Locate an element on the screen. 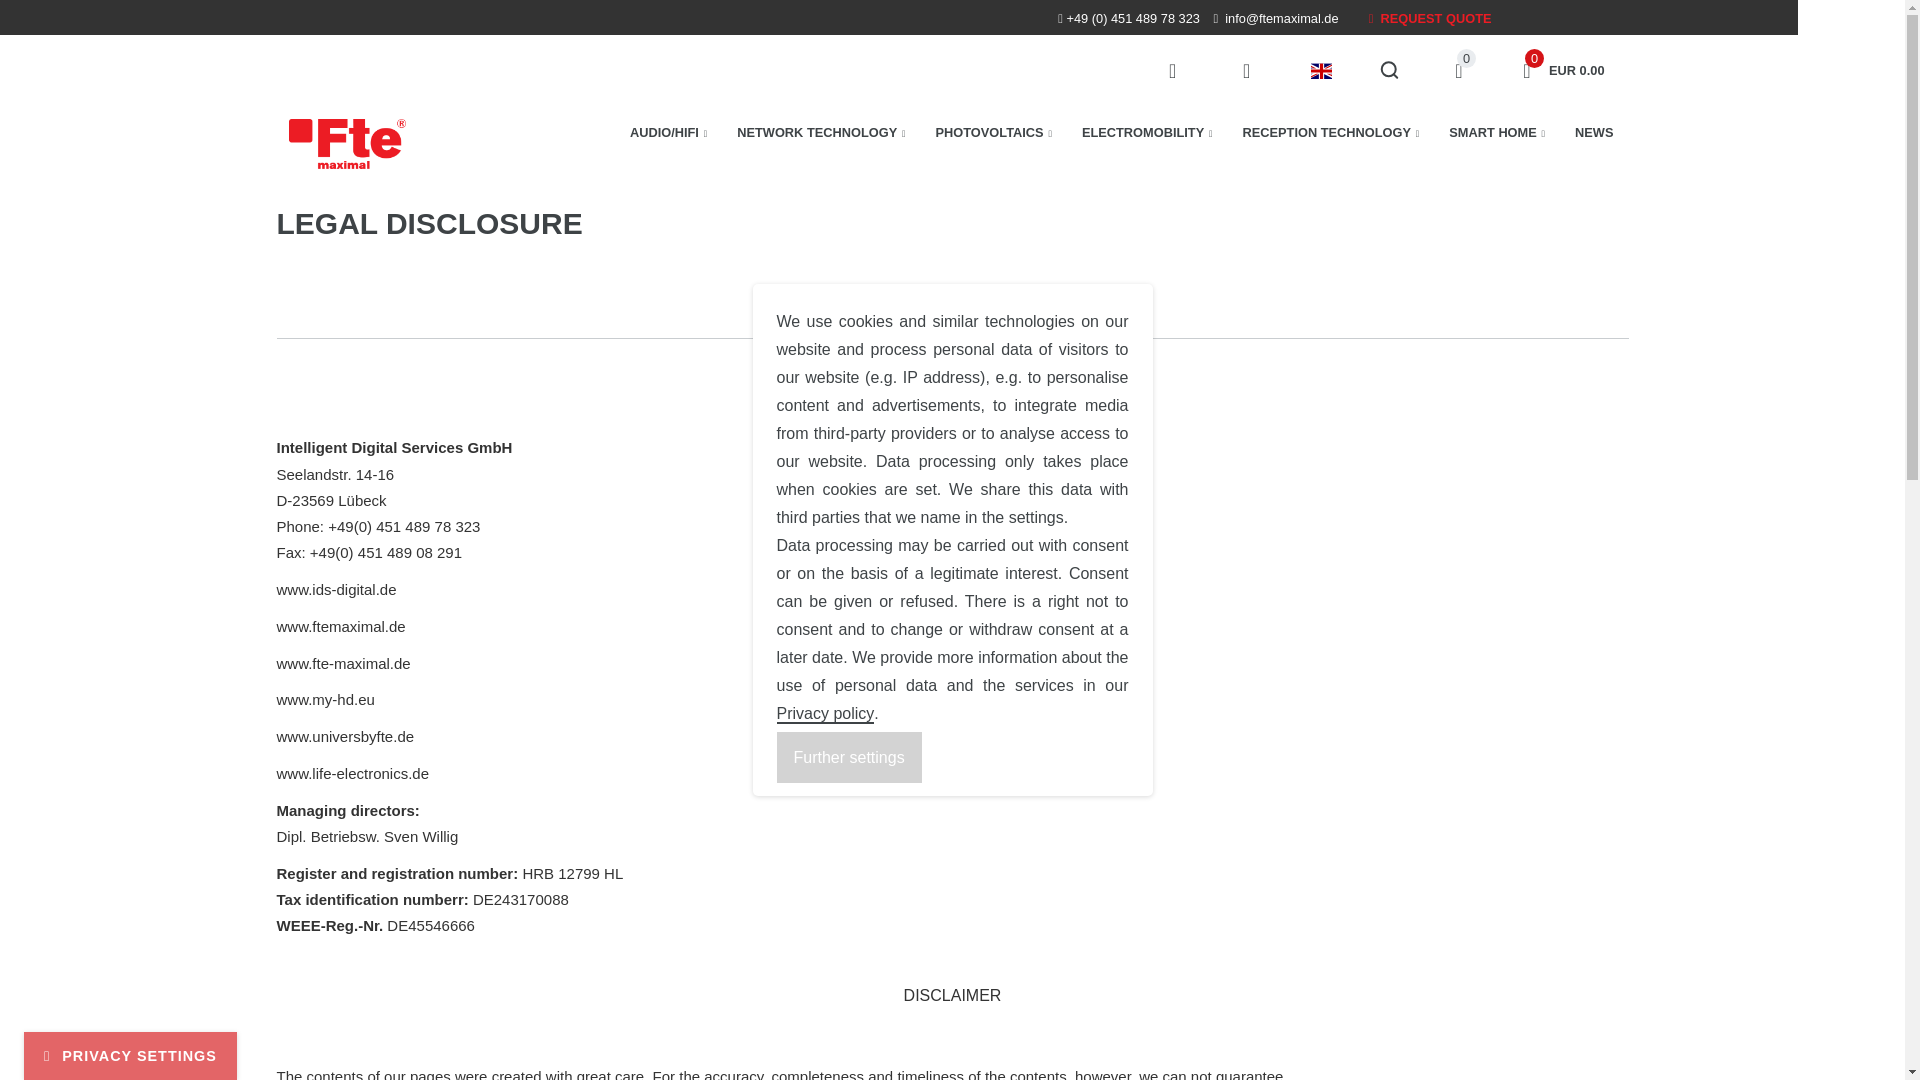  PHOTOVOLTAICS is located at coordinates (820, 132).